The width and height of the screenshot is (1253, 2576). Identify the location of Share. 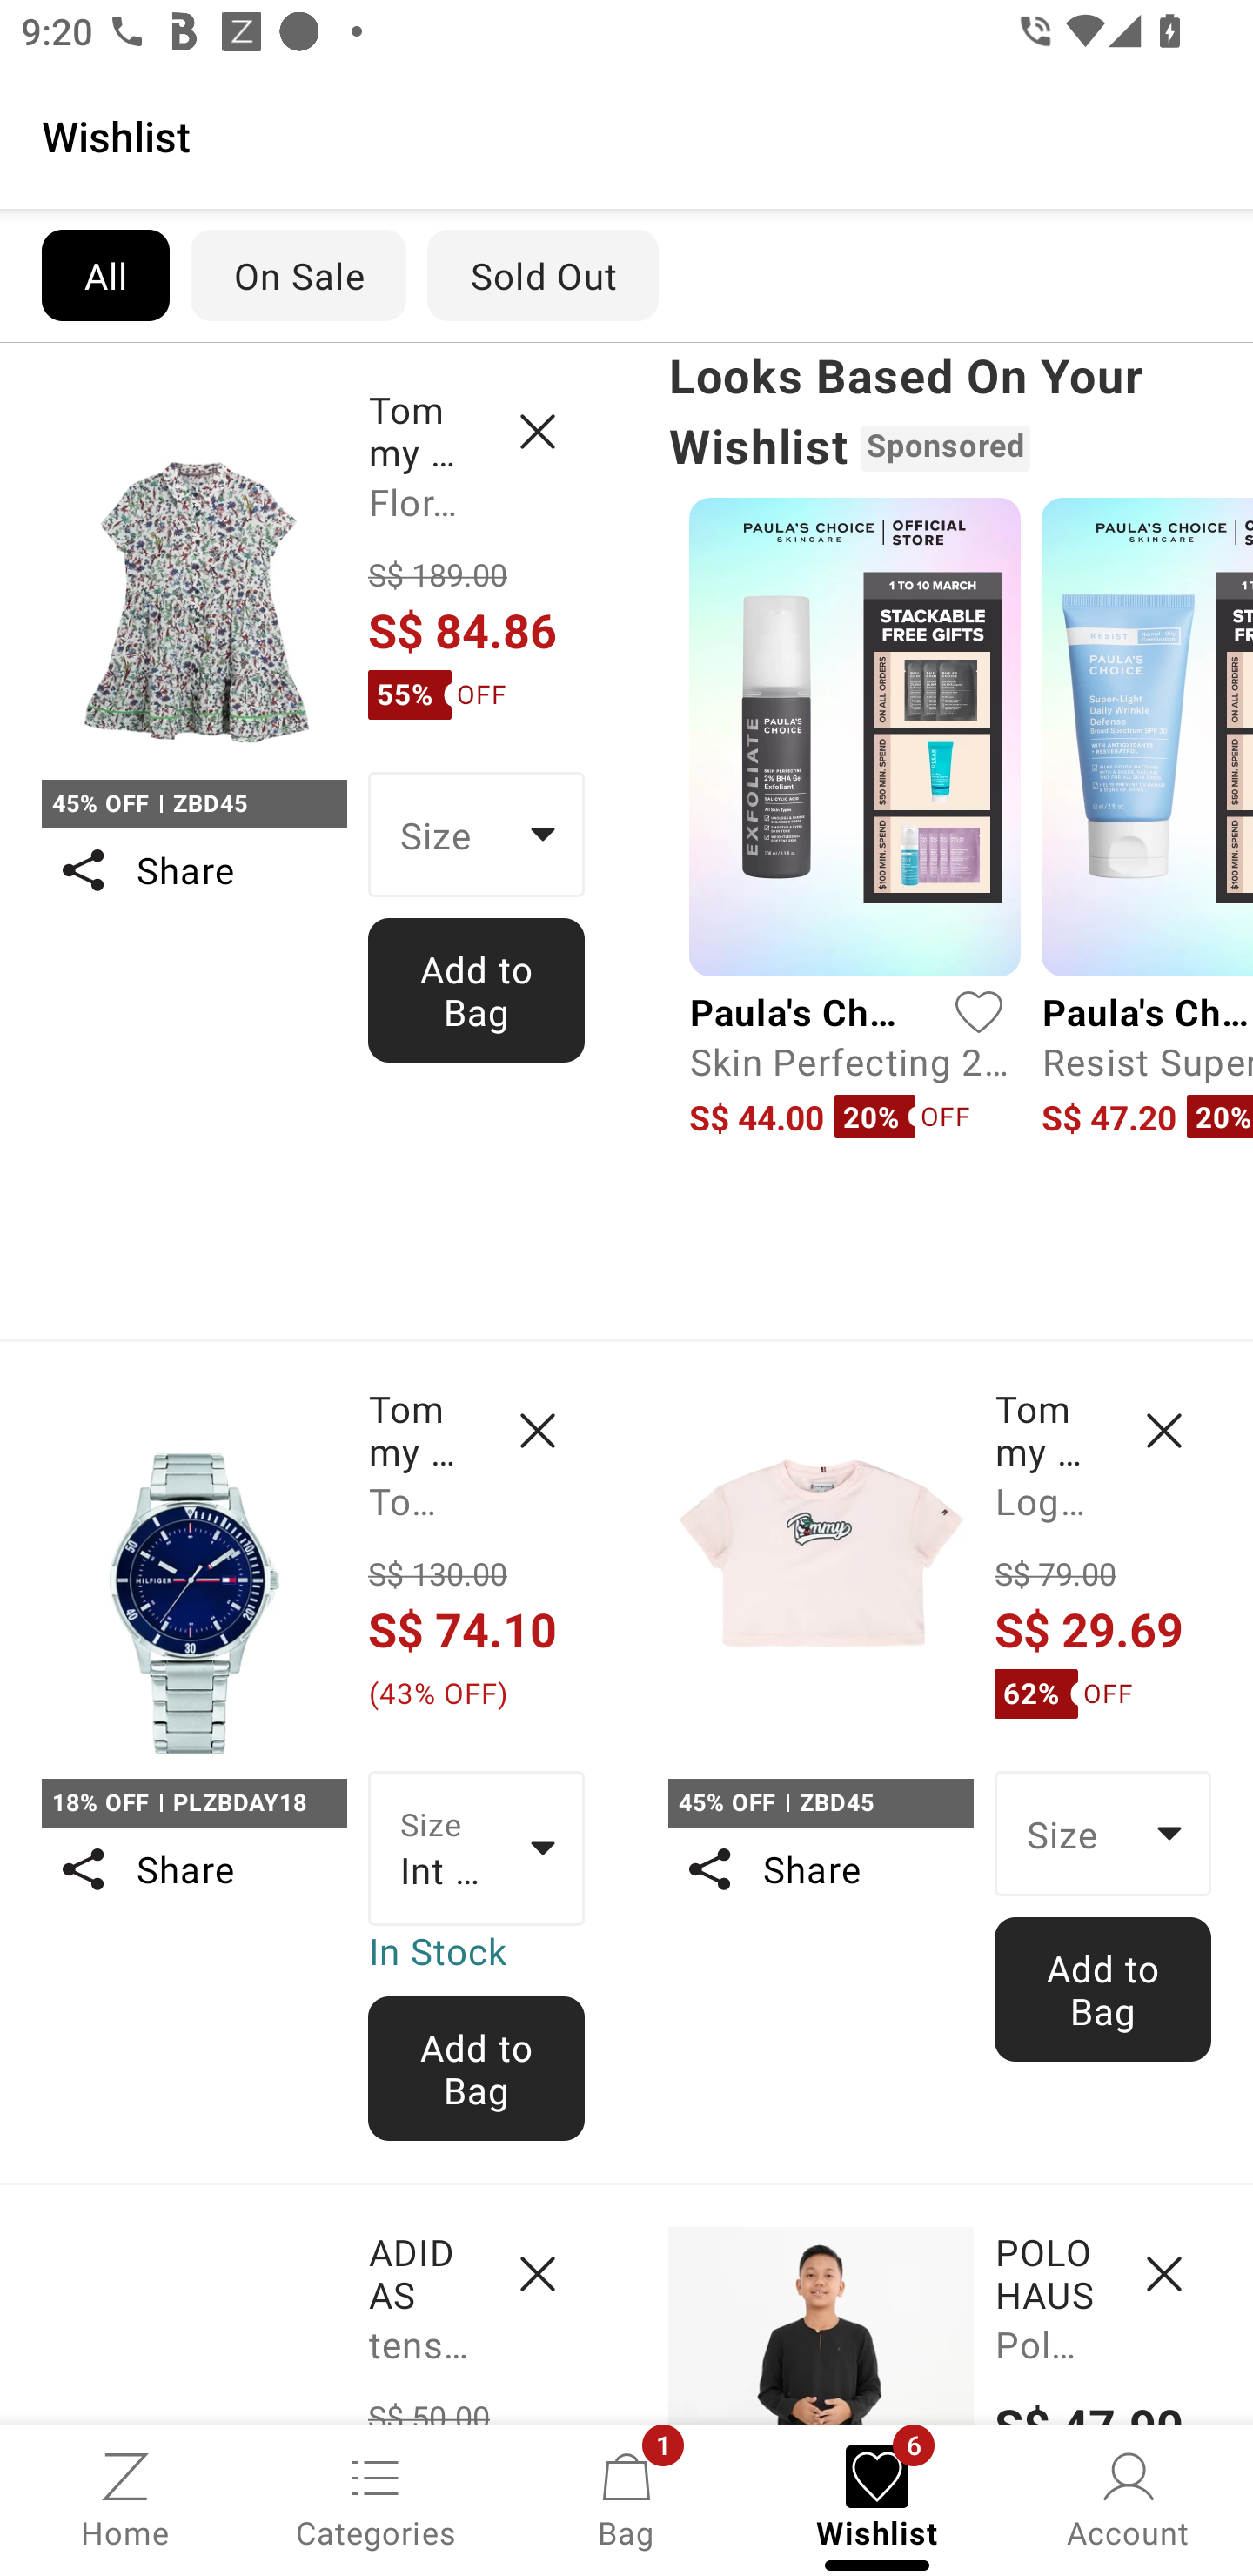
(193, 1868).